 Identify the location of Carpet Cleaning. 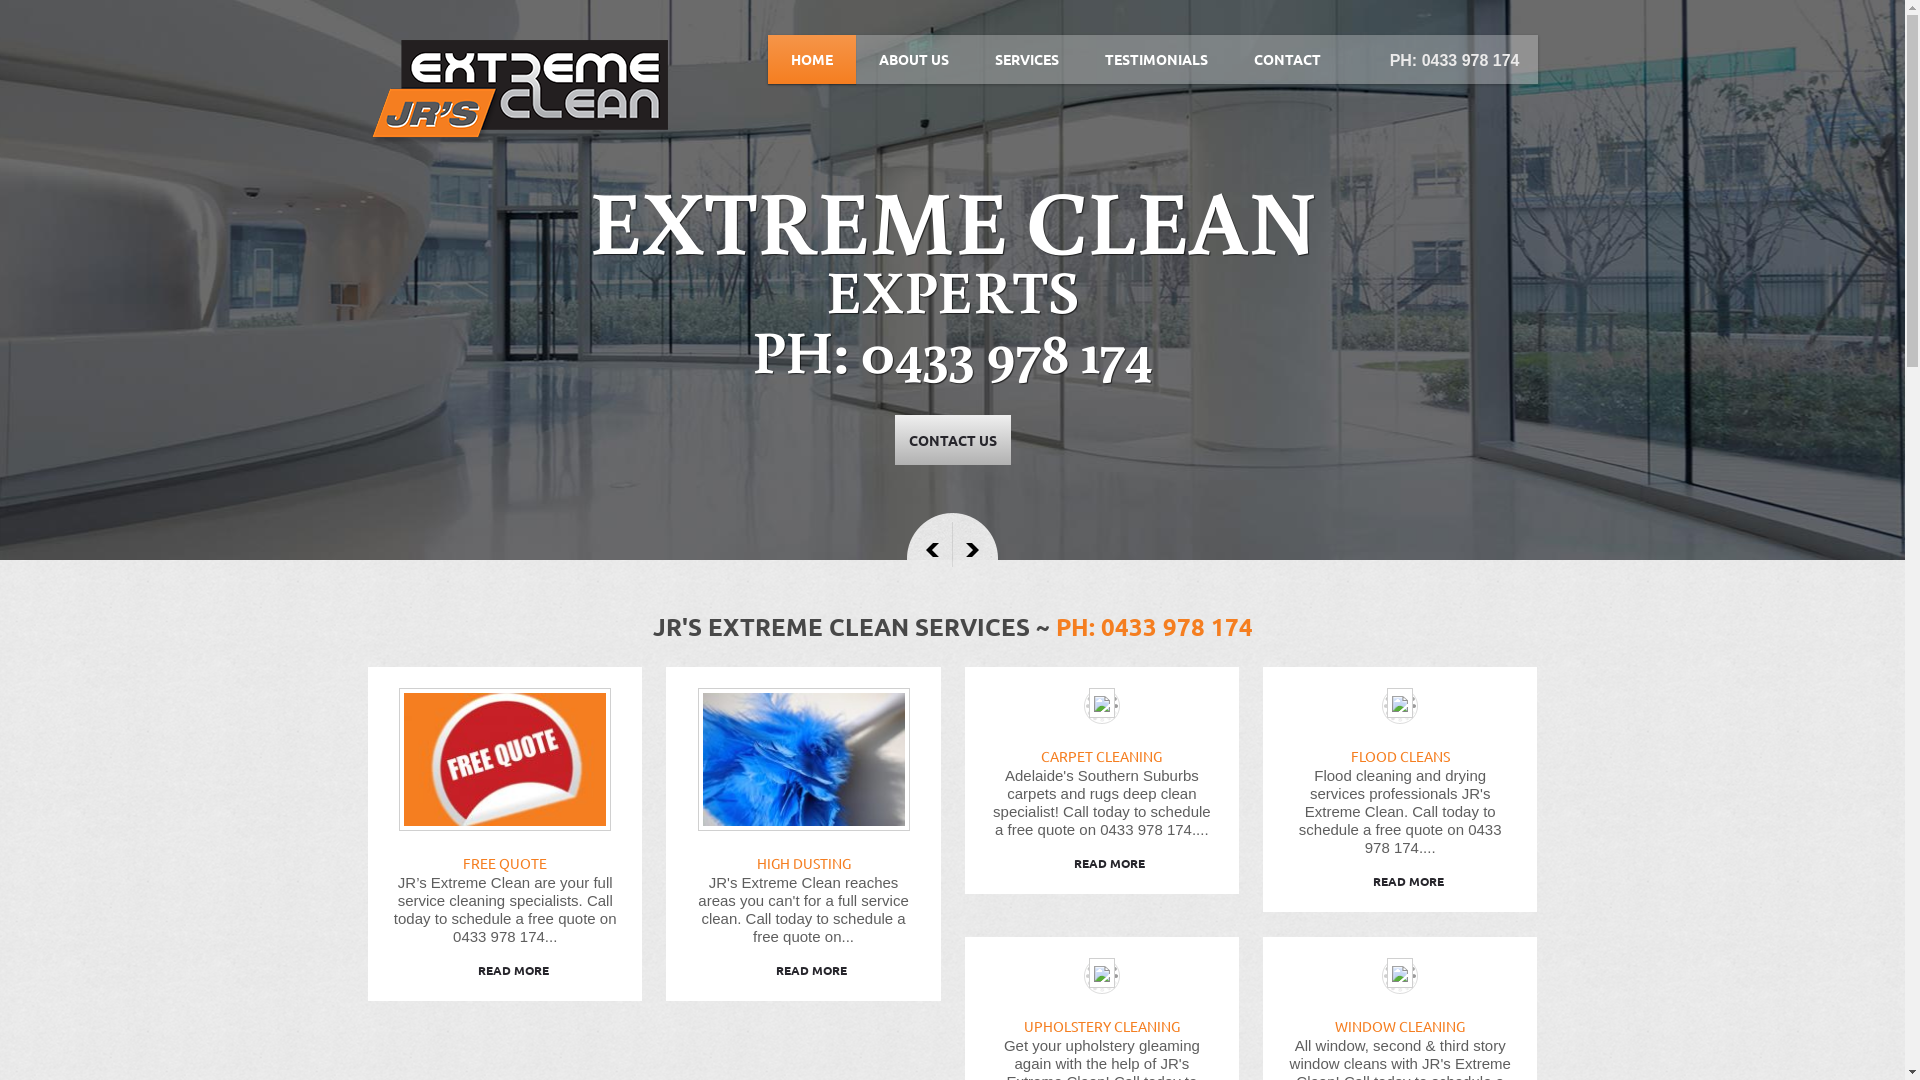
(1102, 703).